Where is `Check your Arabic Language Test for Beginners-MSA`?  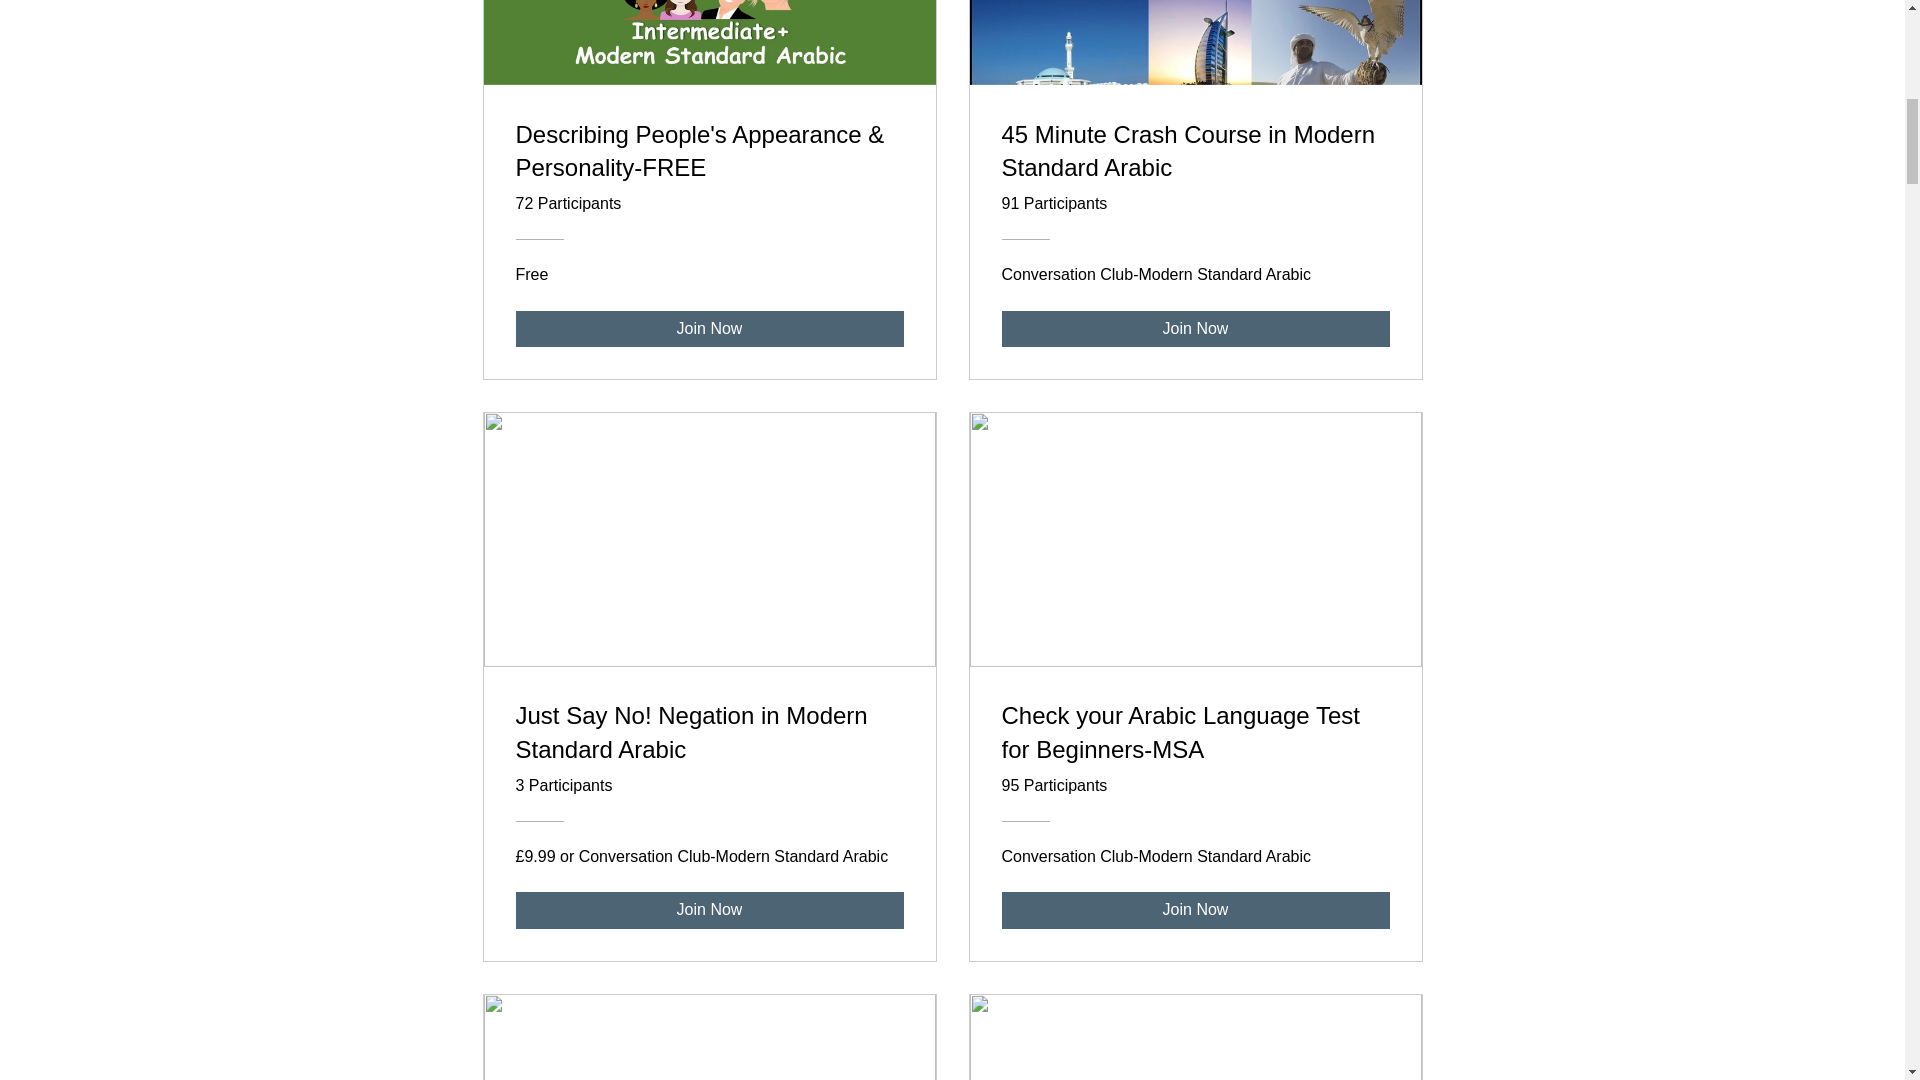
Check your Arabic Language Test for Beginners-MSA is located at coordinates (1196, 736).